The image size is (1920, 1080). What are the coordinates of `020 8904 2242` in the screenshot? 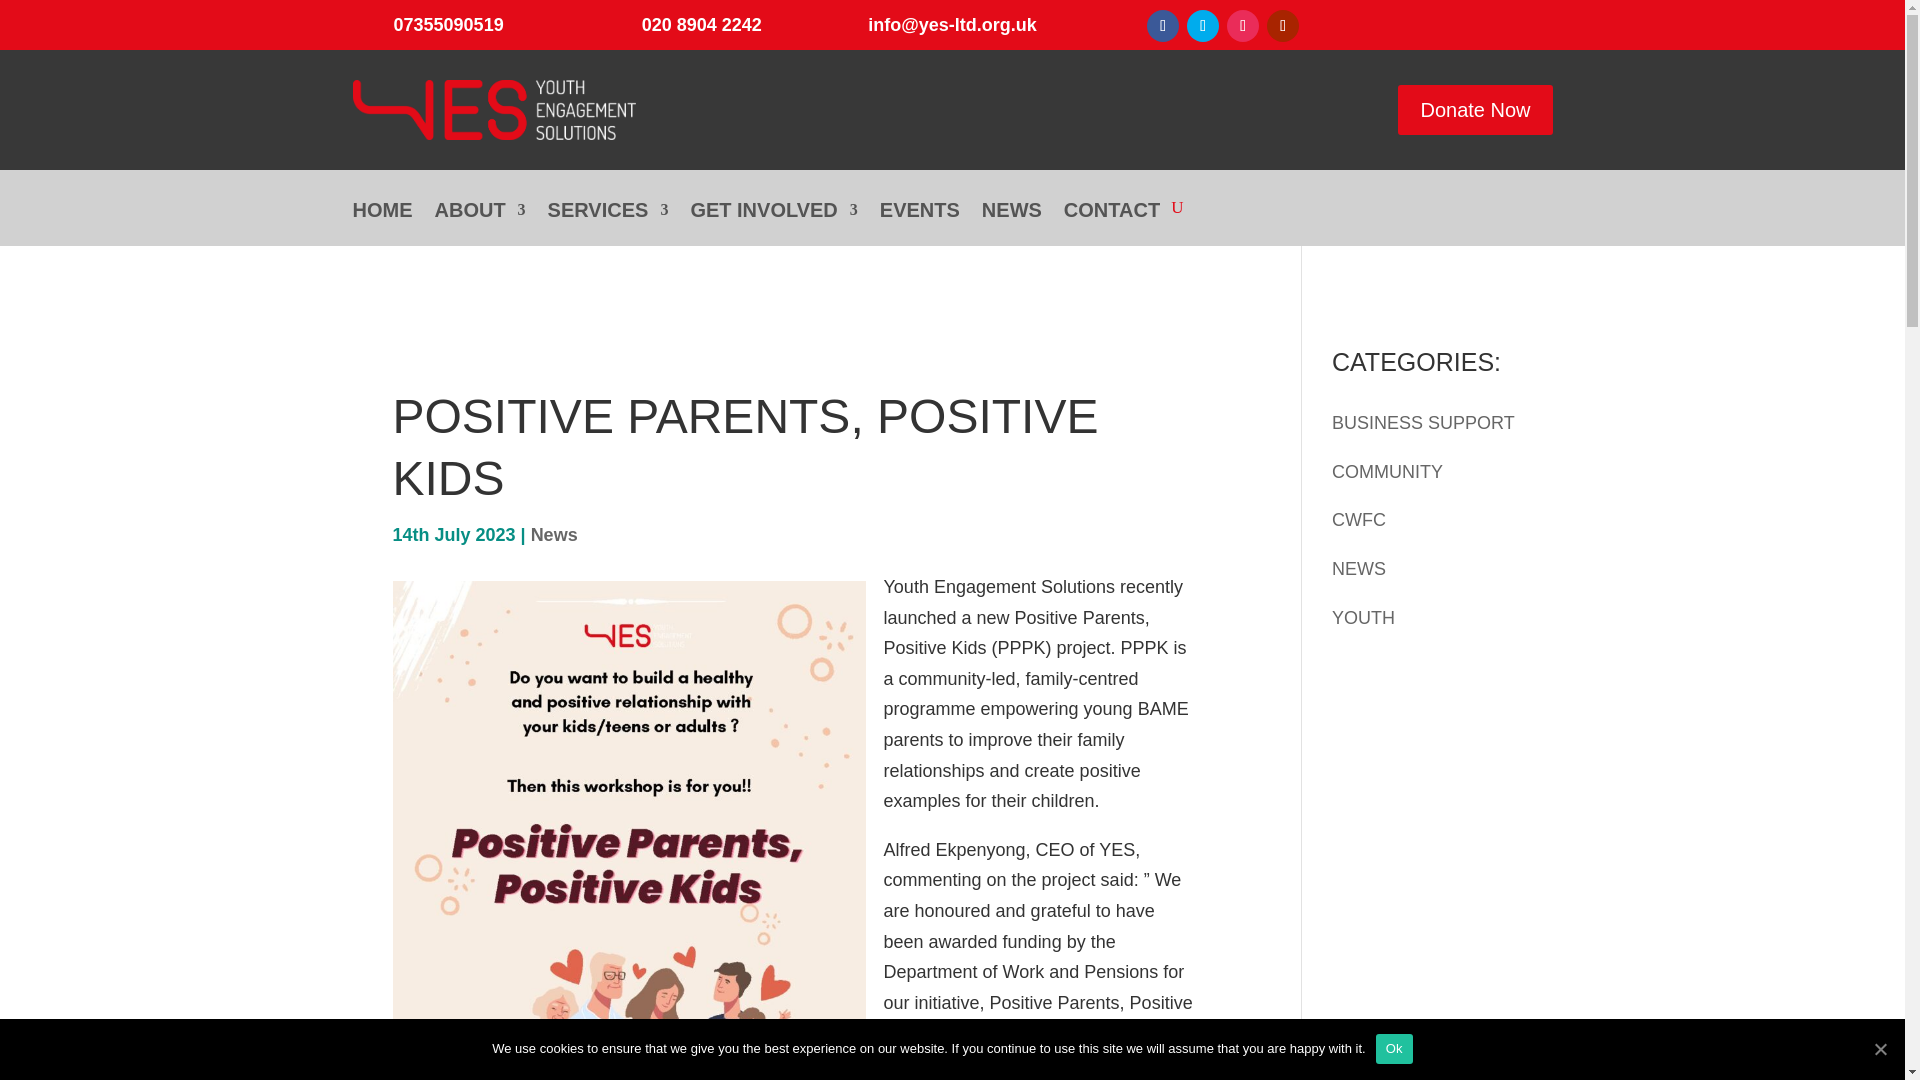 It's located at (702, 24).